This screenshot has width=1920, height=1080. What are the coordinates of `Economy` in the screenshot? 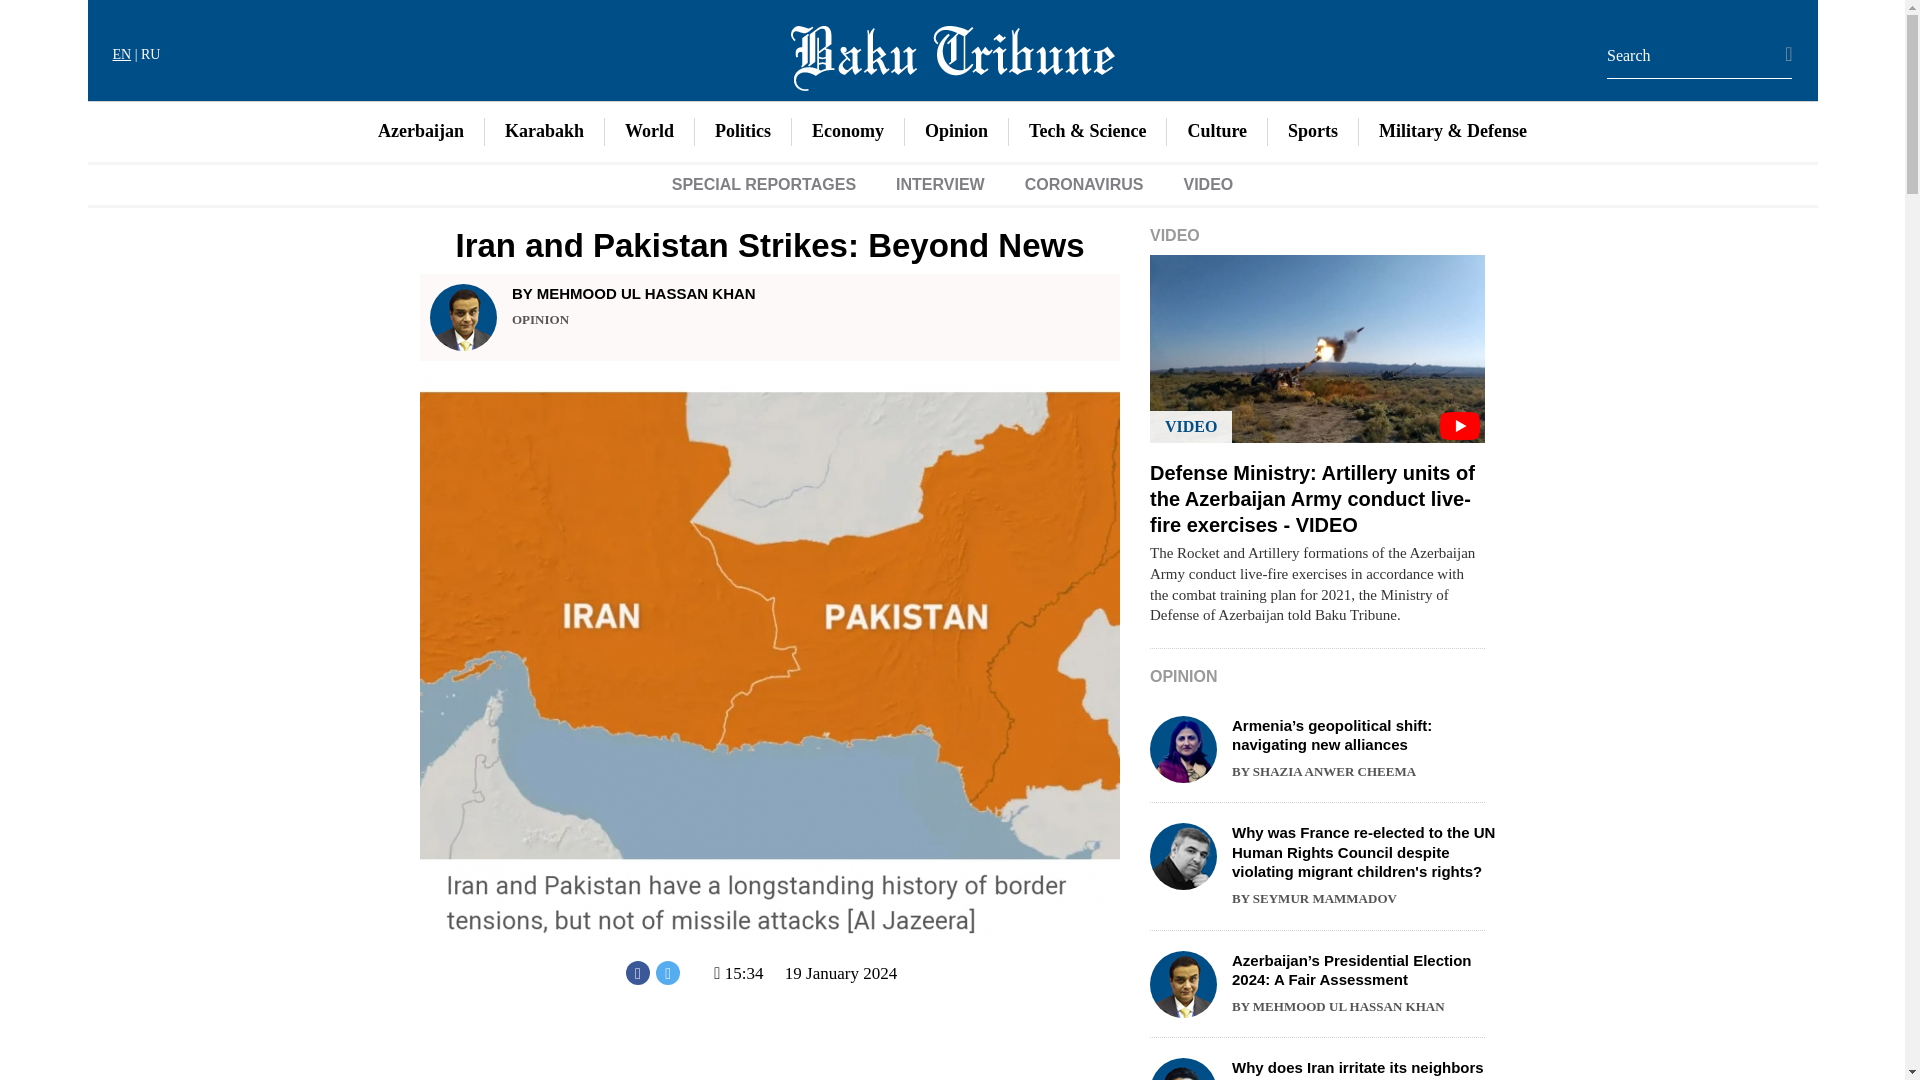 It's located at (848, 131).